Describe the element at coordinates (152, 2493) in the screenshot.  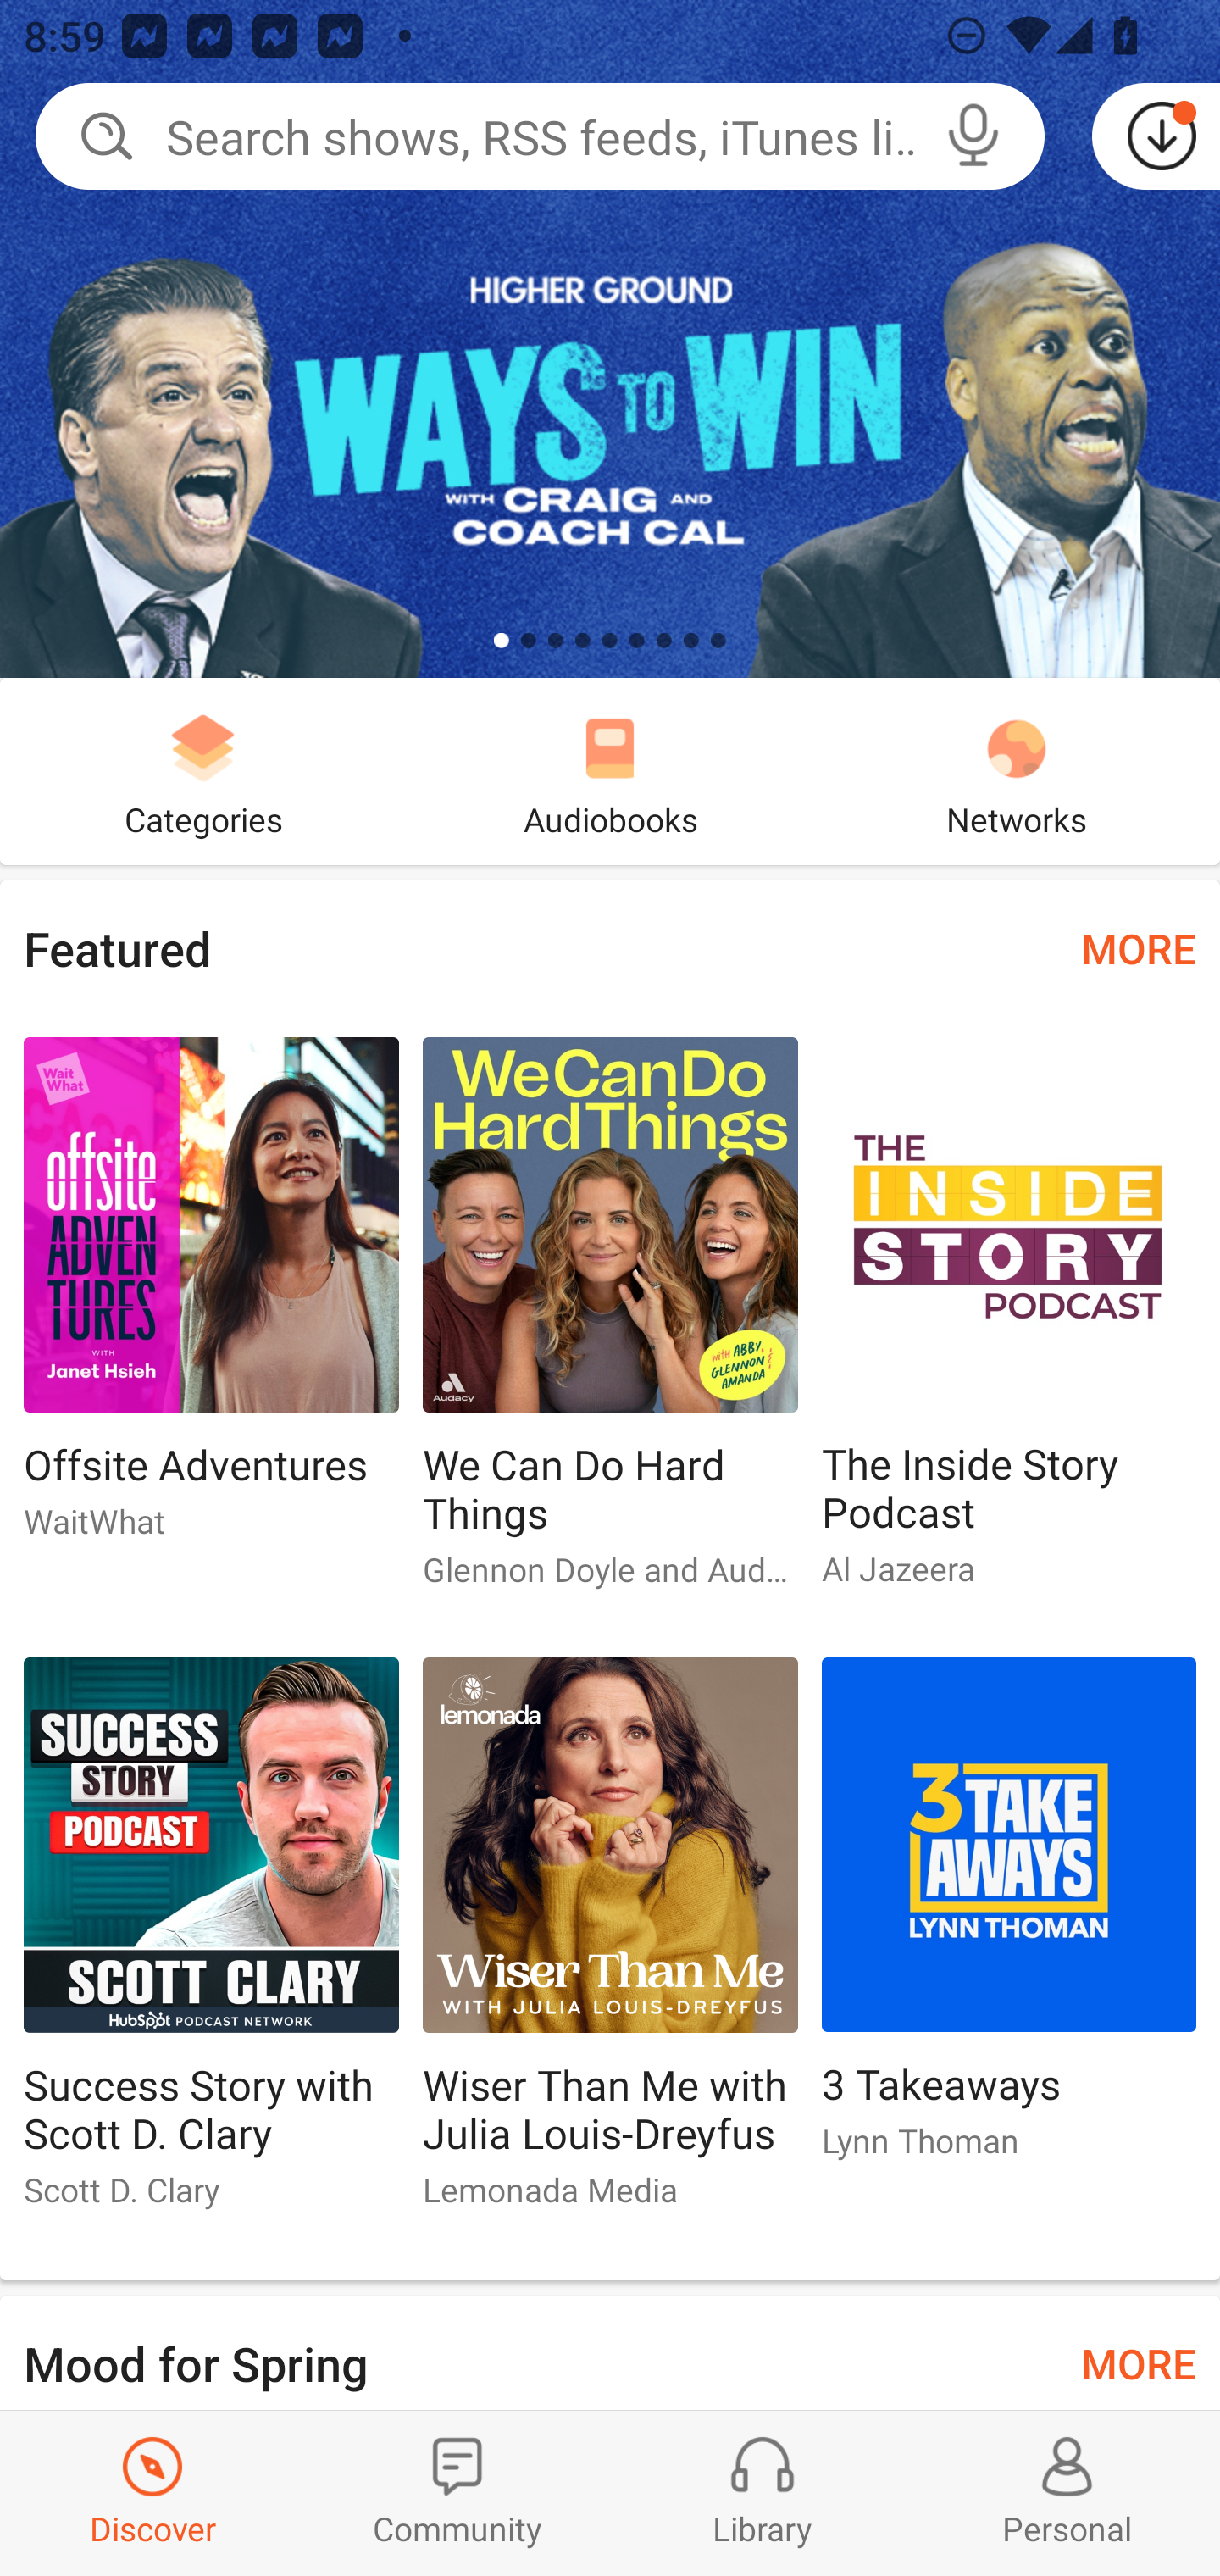
I see `Discover` at that location.